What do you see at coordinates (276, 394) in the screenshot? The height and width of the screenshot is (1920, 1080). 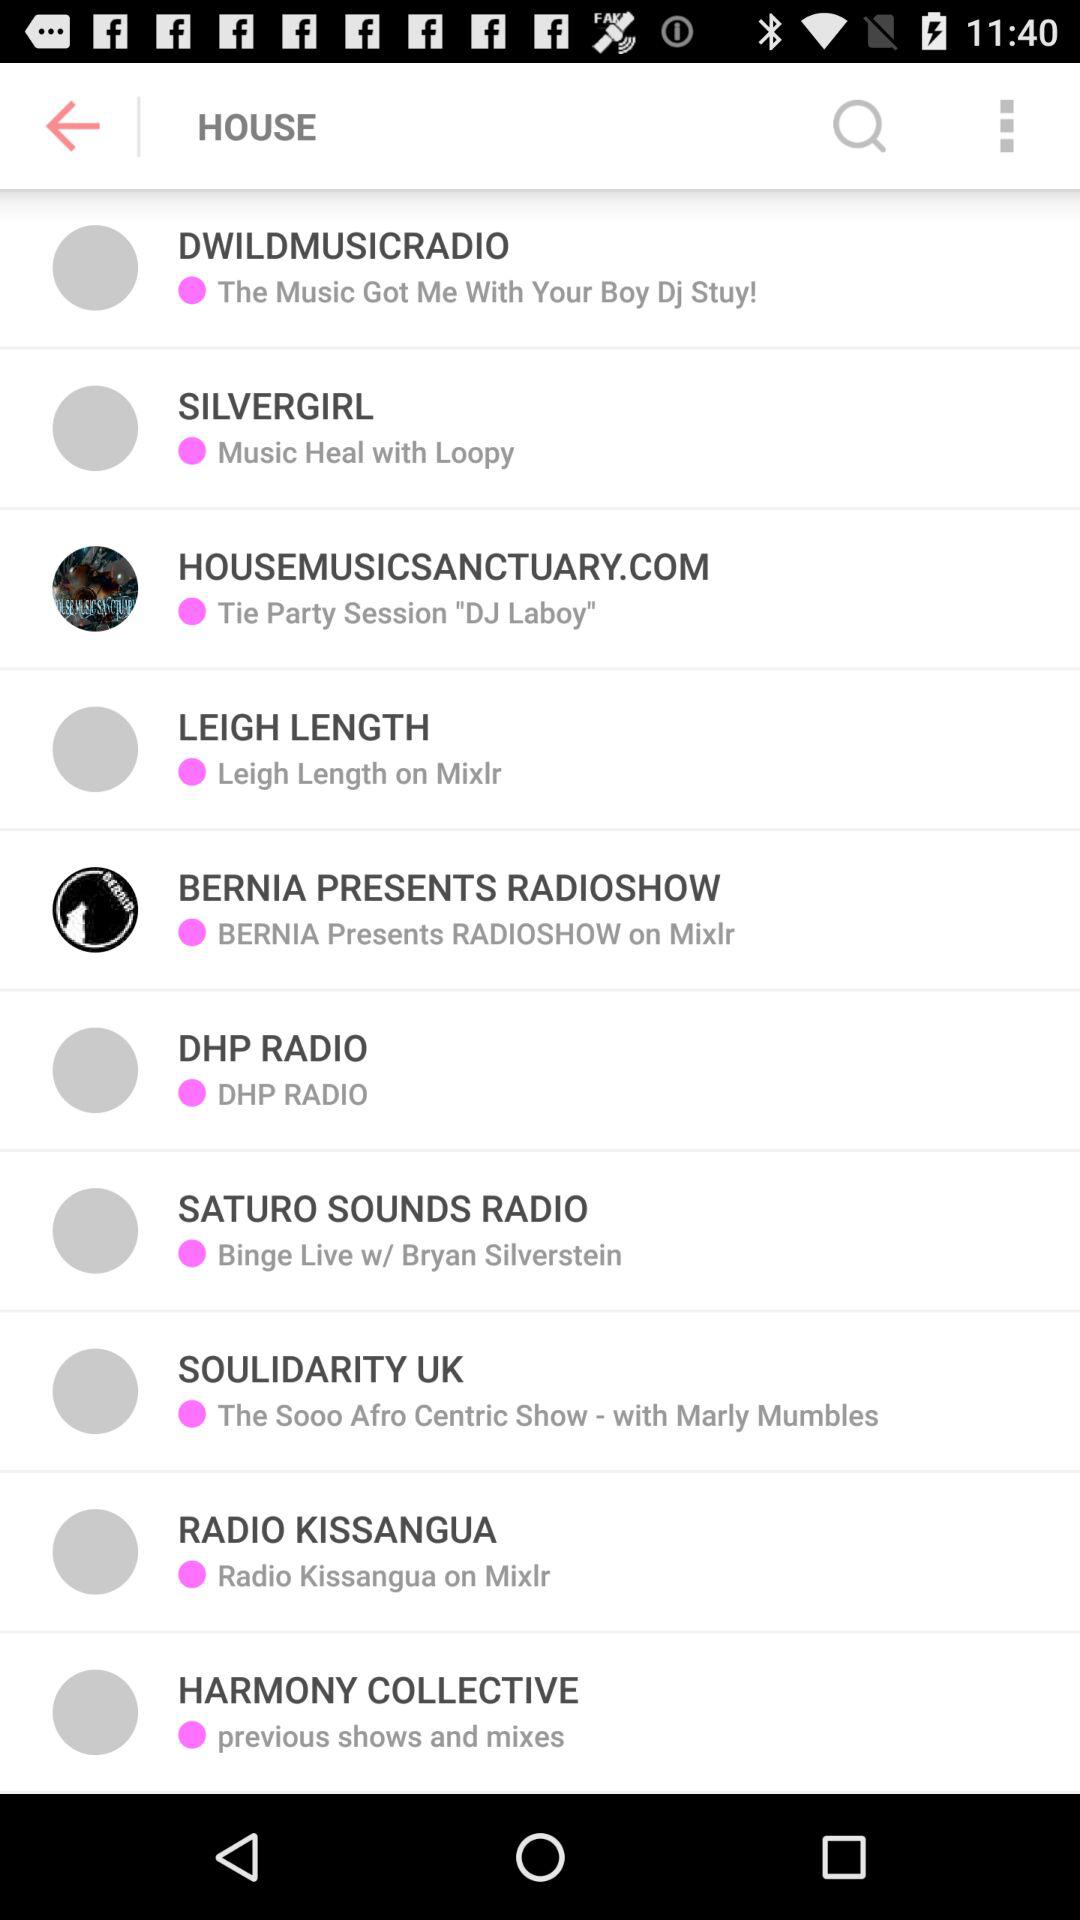 I see `open silvergirl icon` at bounding box center [276, 394].